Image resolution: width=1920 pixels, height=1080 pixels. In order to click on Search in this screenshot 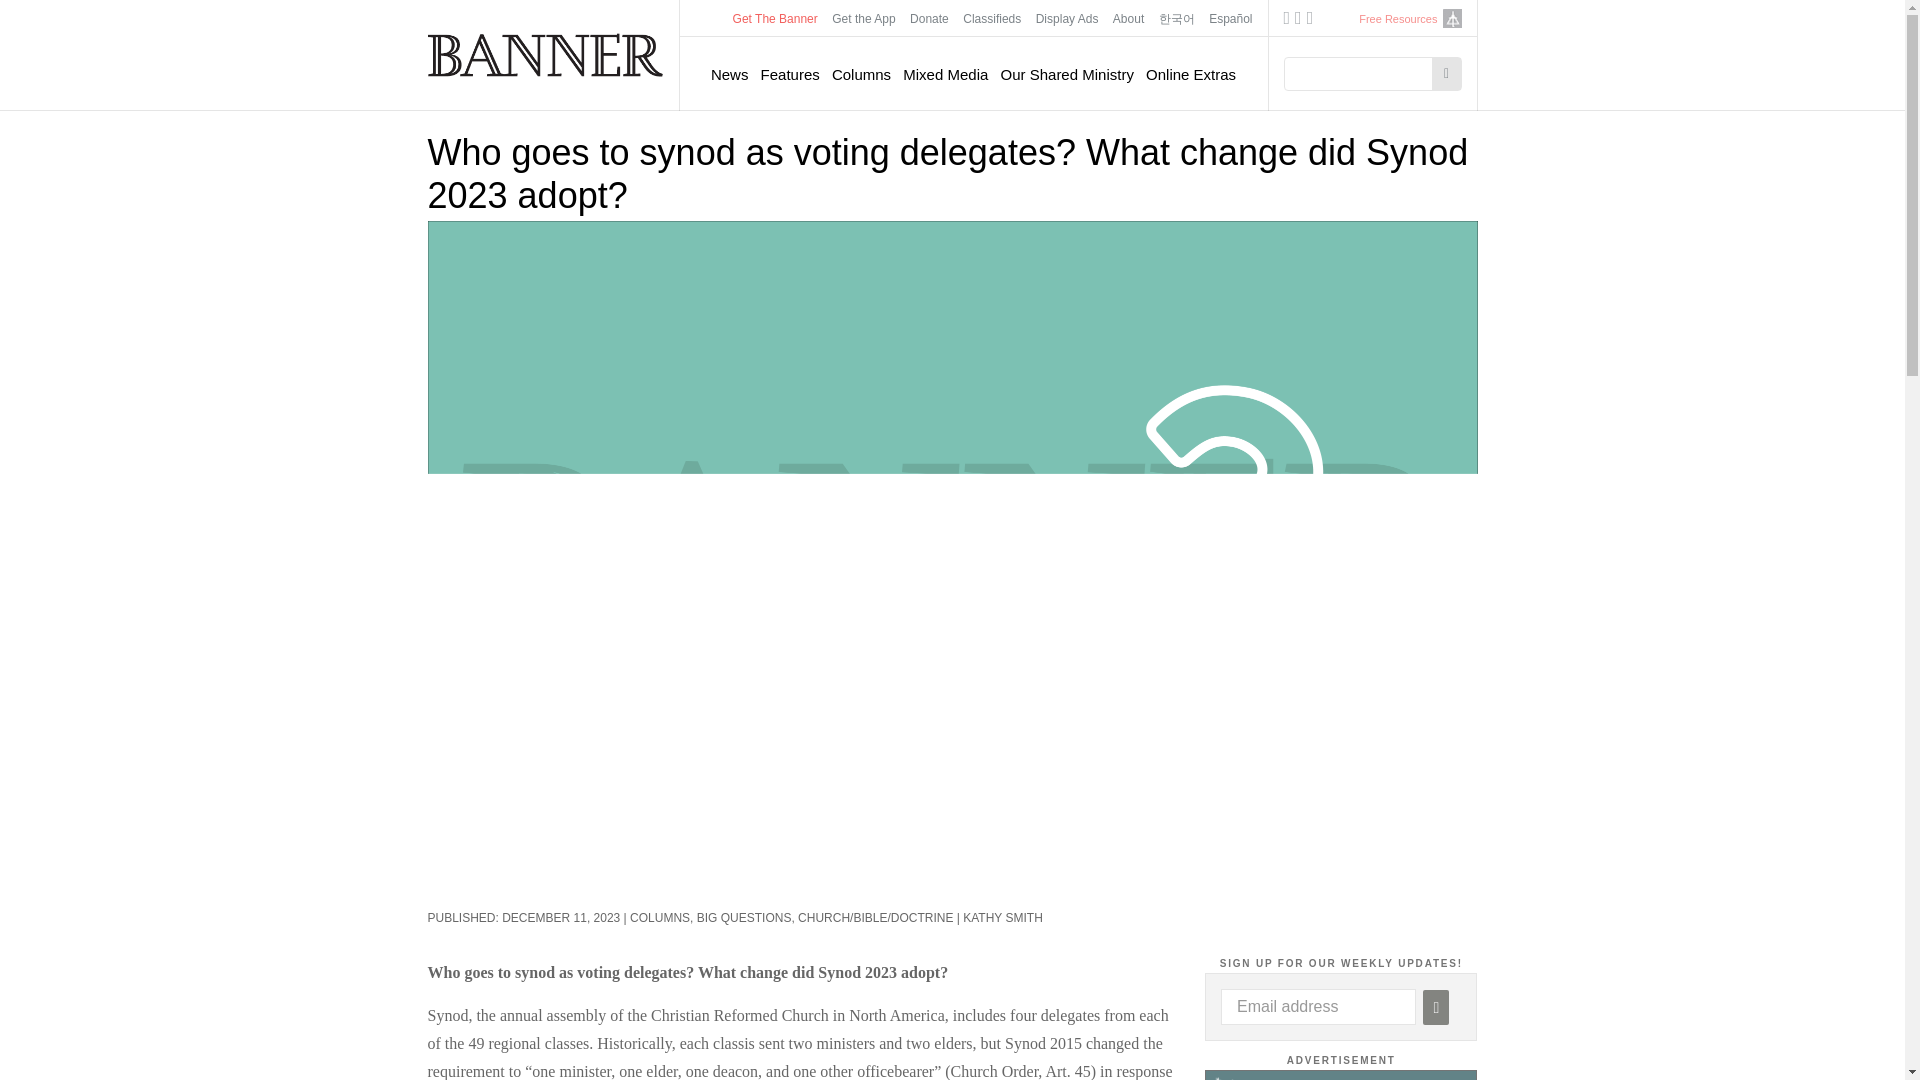, I will do `click(1446, 74)`.